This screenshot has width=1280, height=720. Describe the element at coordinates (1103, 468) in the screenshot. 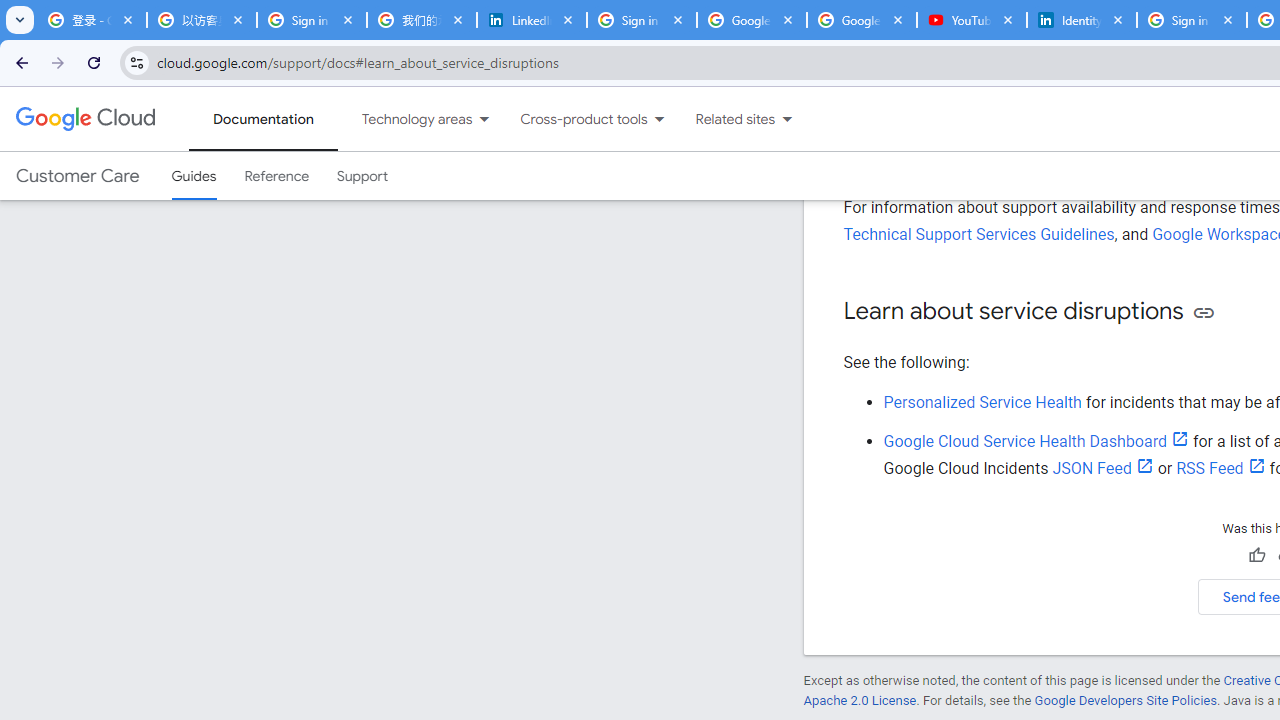

I see `JSON Feed` at that location.